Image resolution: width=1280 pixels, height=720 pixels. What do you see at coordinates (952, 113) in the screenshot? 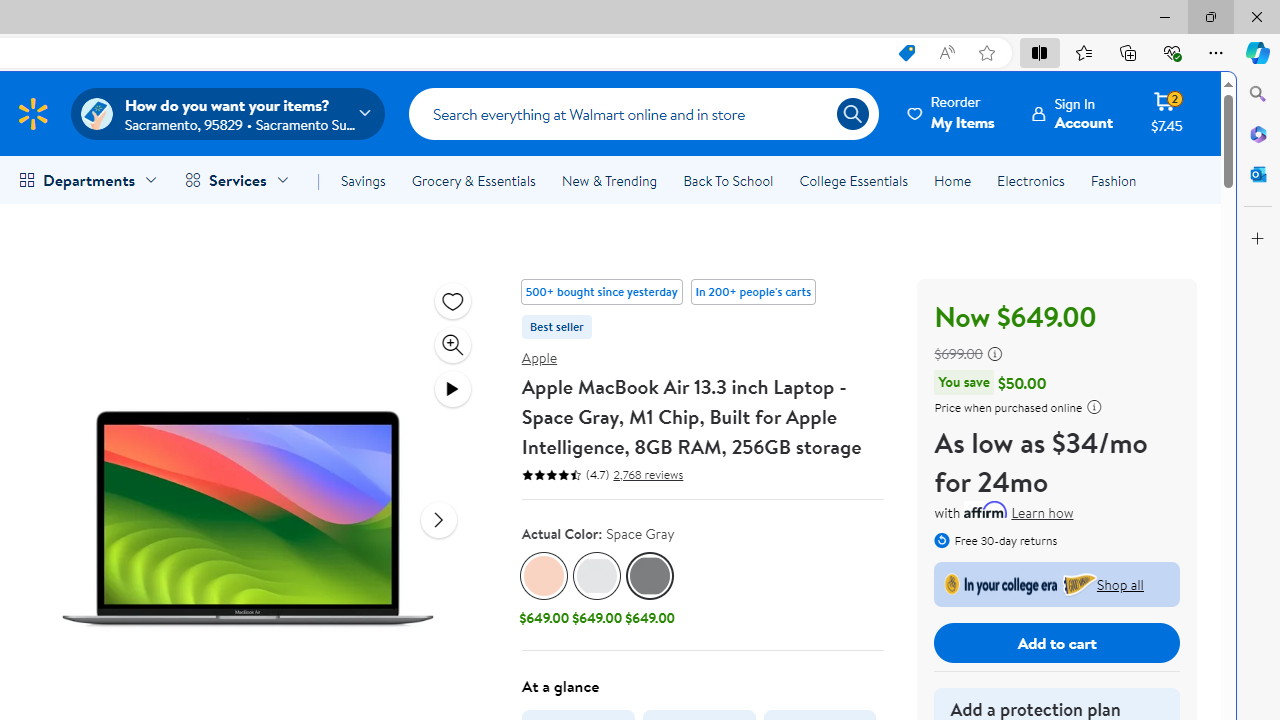
I see `ReorderMy Items` at bounding box center [952, 113].